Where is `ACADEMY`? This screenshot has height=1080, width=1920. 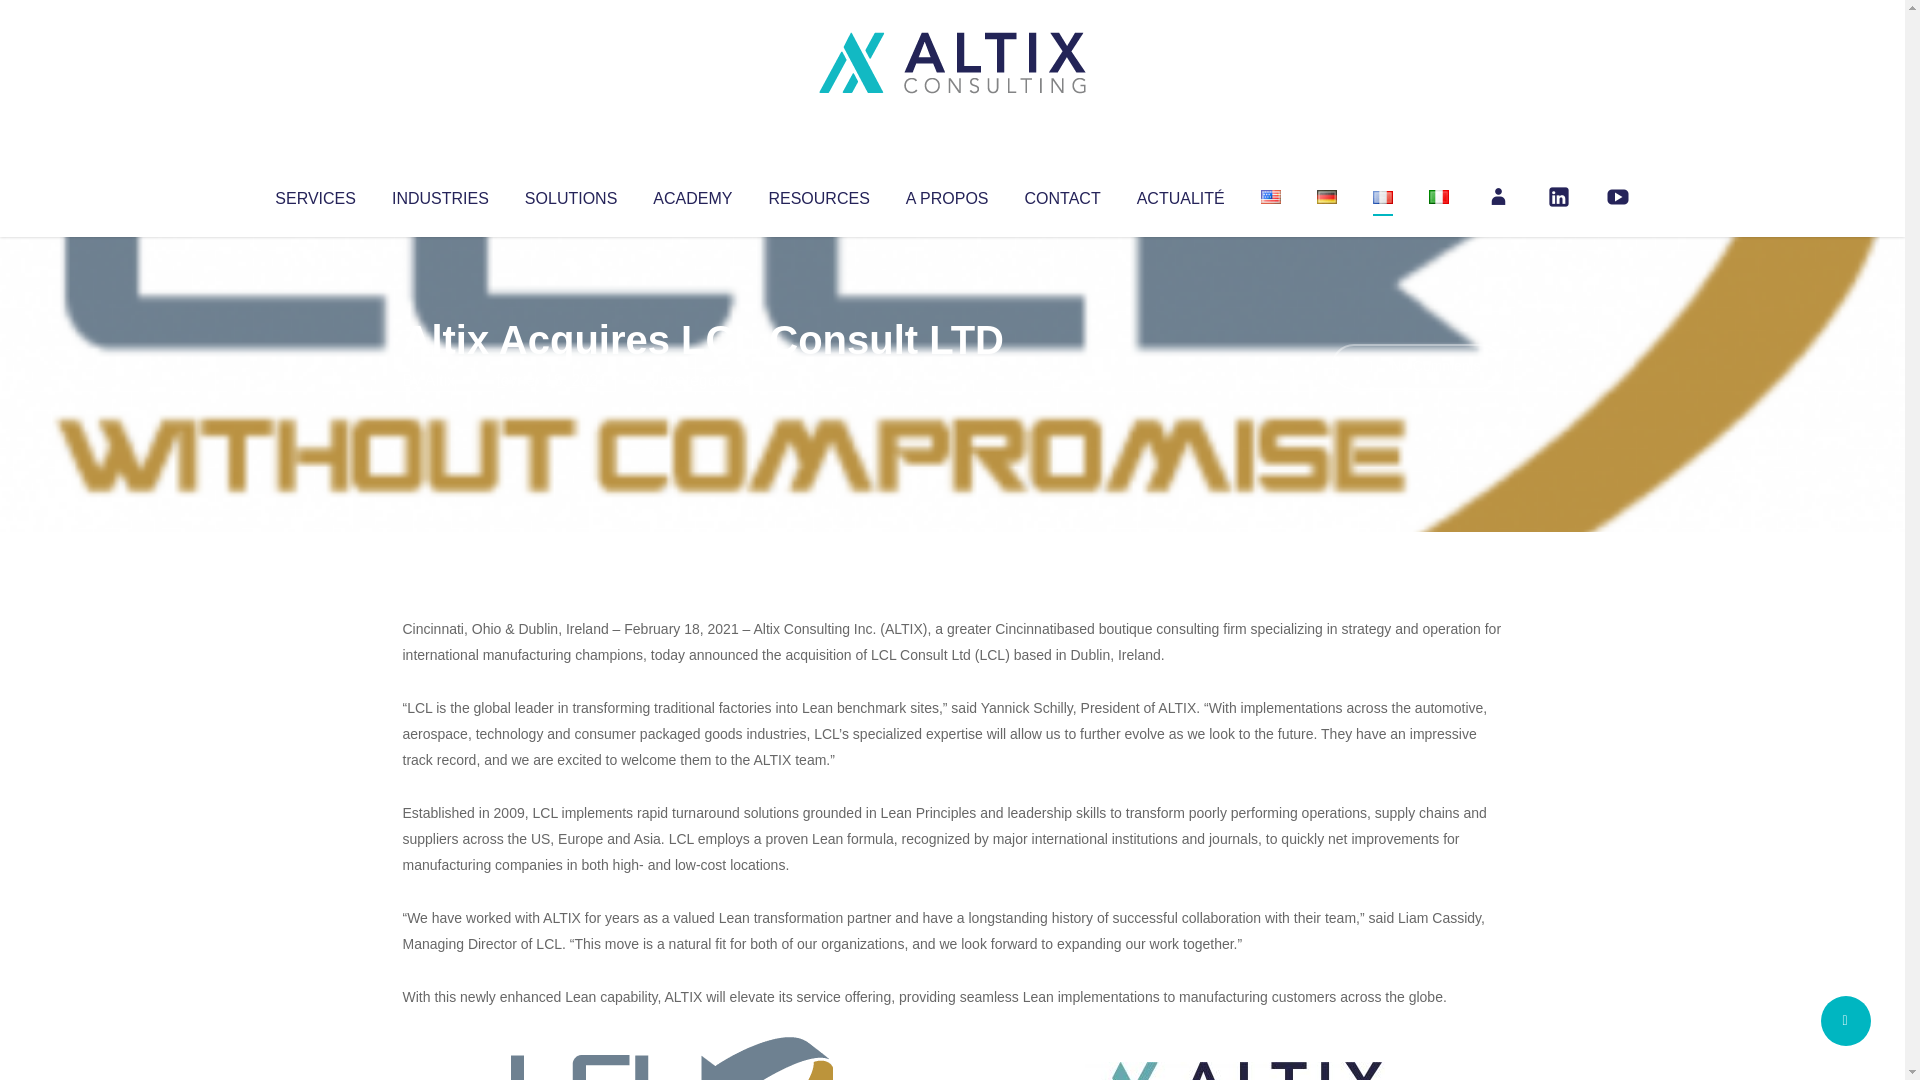
ACADEMY is located at coordinates (692, 194).